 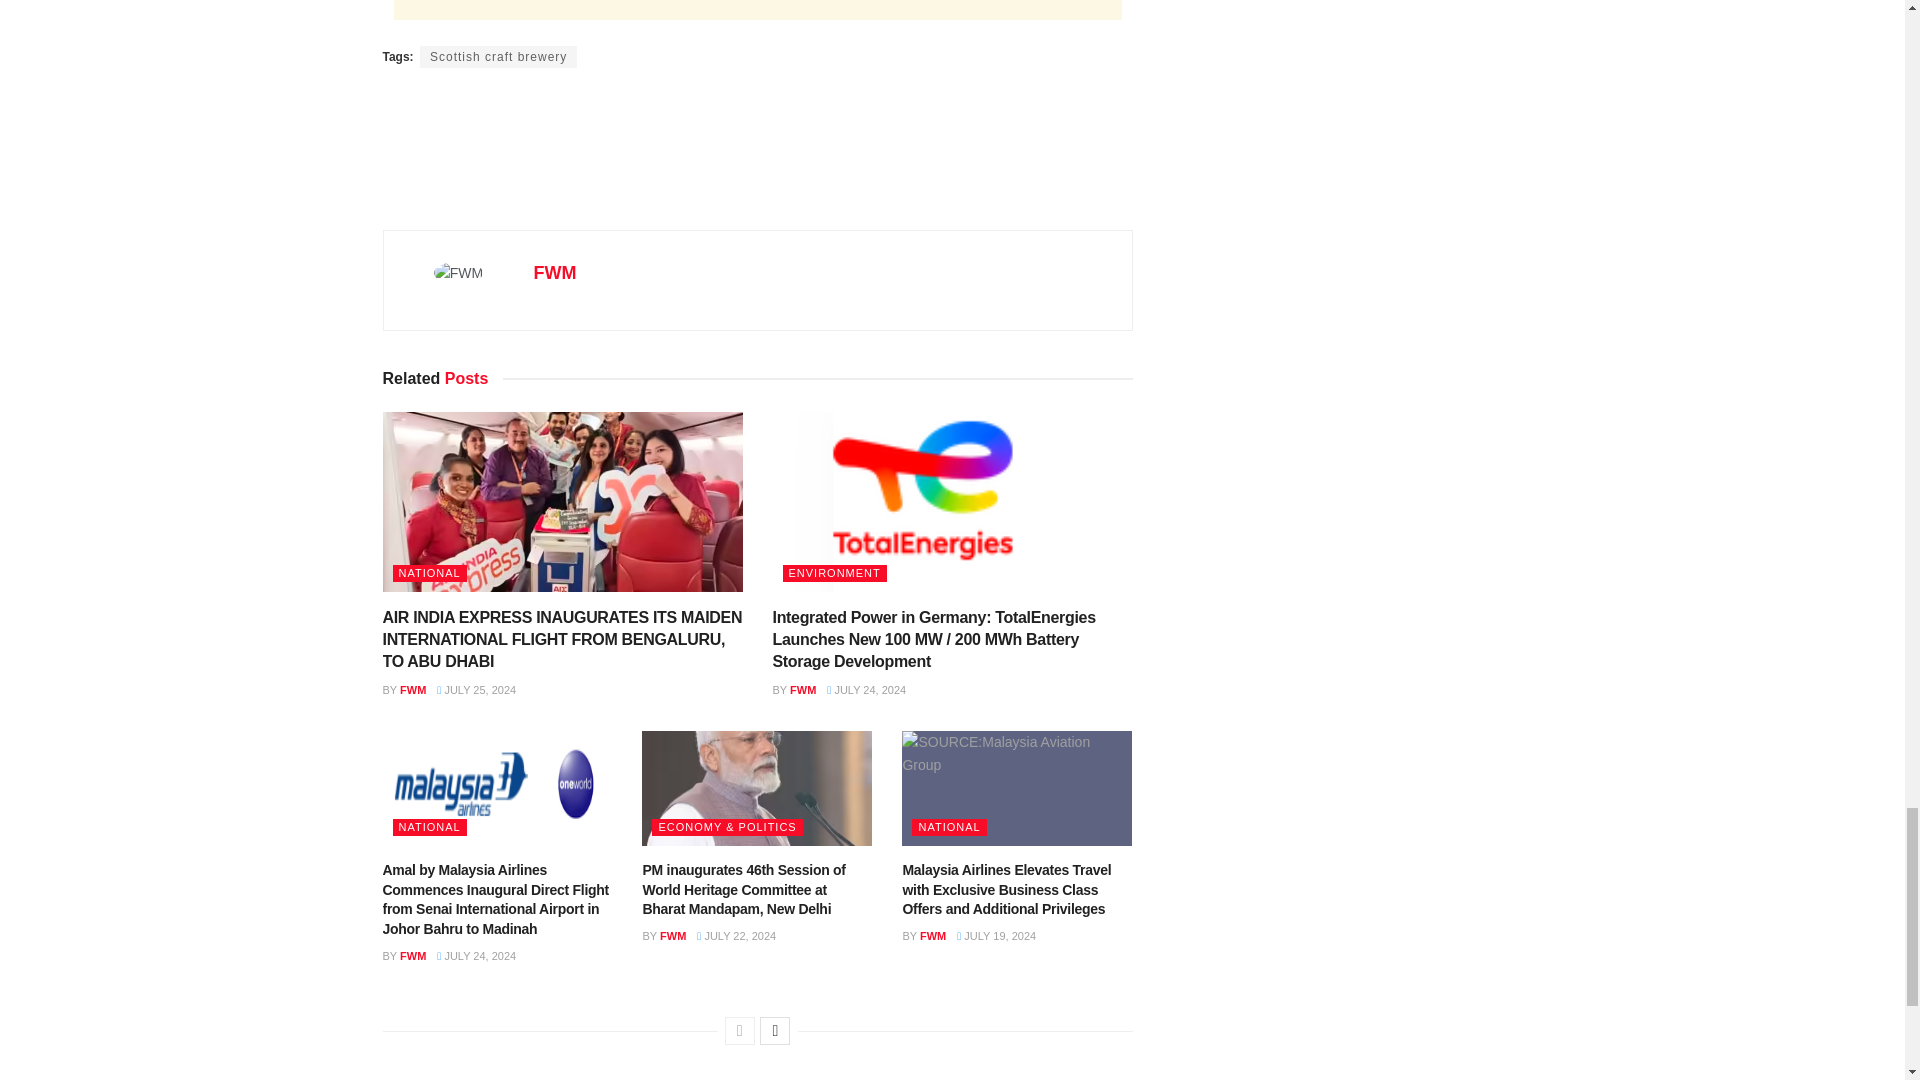 What do you see at coordinates (740, 1031) in the screenshot?
I see `Previous` at bounding box center [740, 1031].